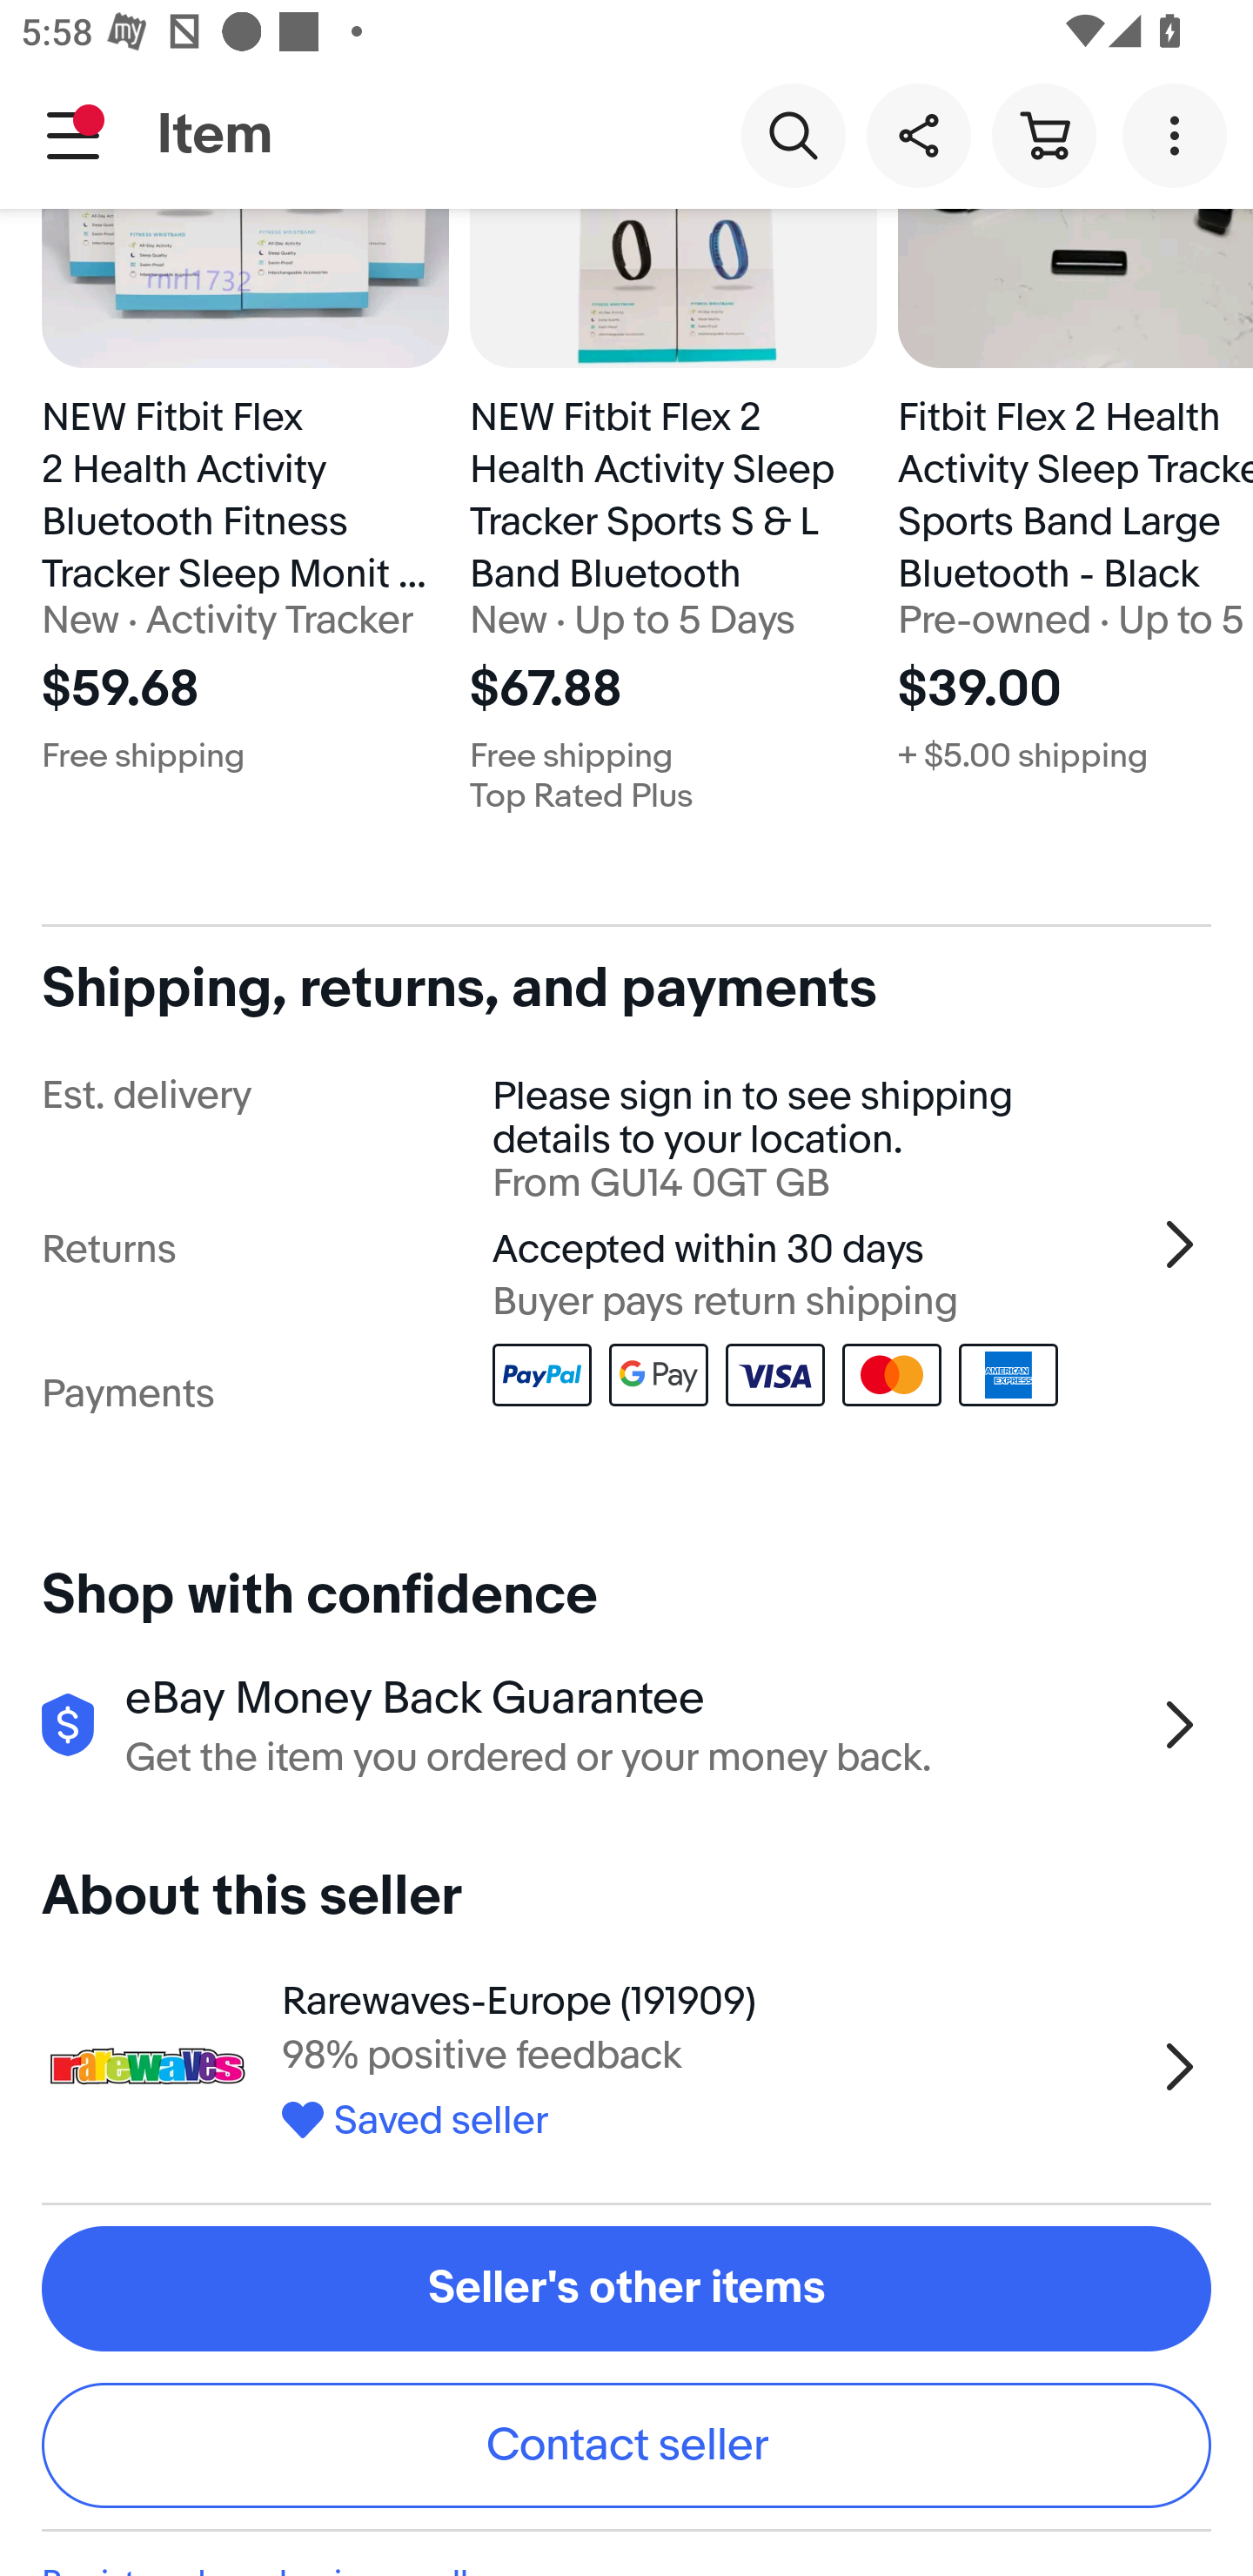 This screenshot has height=2576, width=1253. Describe the element at coordinates (793, 134) in the screenshot. I see `Search` at that location.